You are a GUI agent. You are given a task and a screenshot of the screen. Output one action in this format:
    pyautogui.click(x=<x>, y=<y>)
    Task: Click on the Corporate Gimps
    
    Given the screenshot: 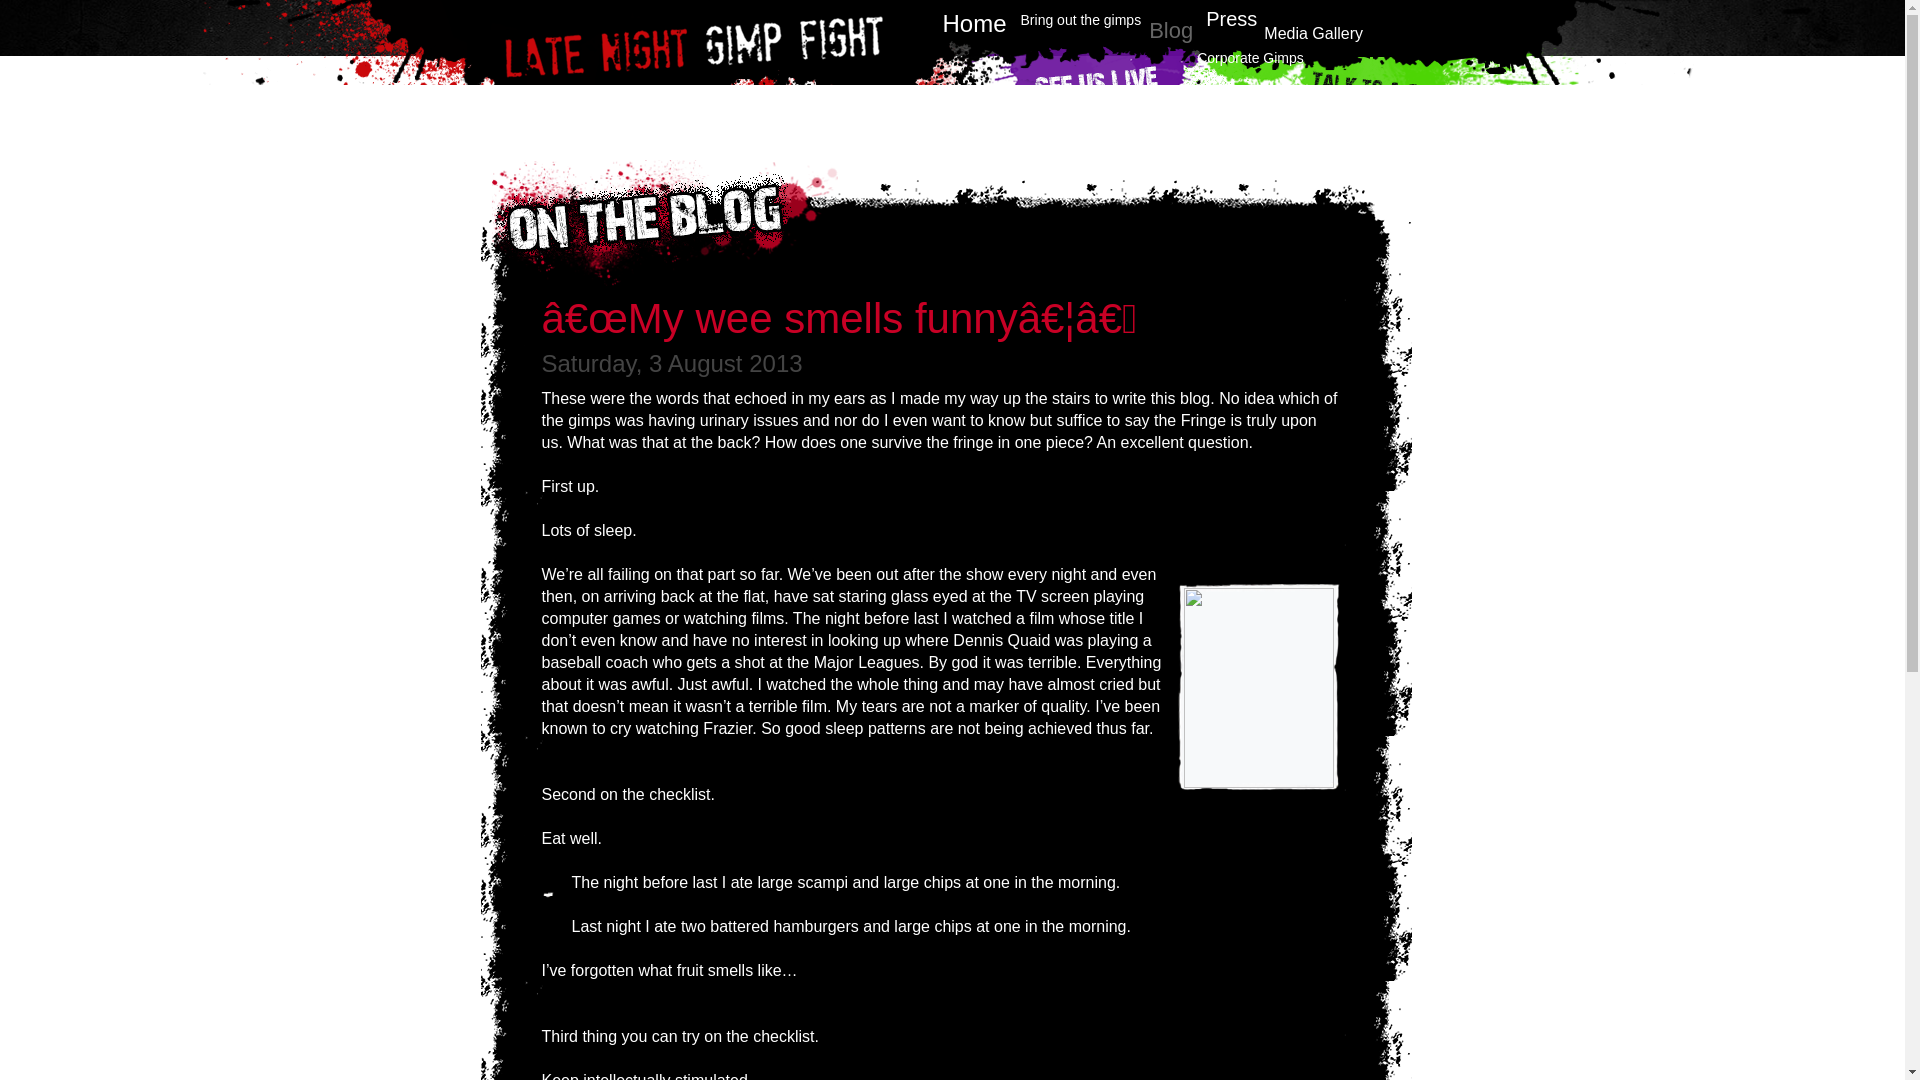 What is the action you would take?
    pyautogui.click(x=1250, y=57)
    